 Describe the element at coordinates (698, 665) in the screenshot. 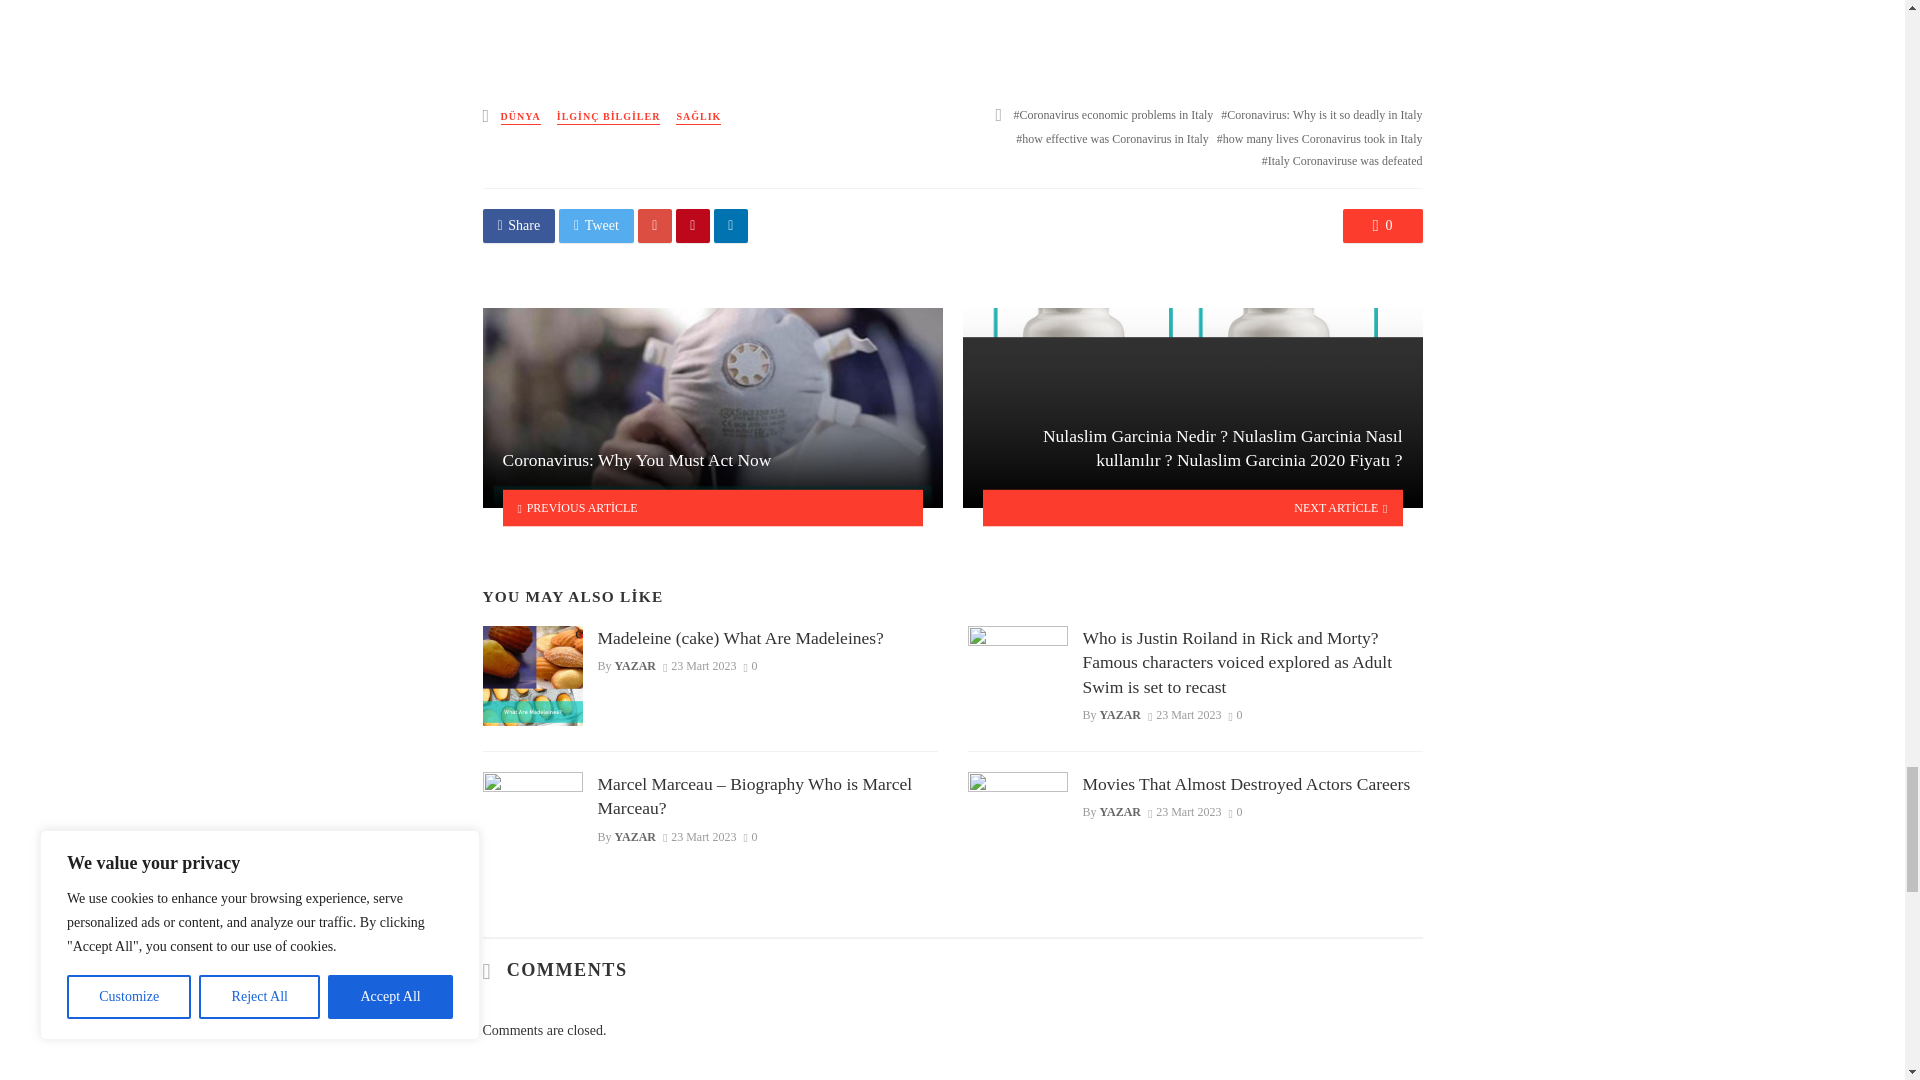

I see `Mart 23, 2023 at 12:51 pm` at that location.